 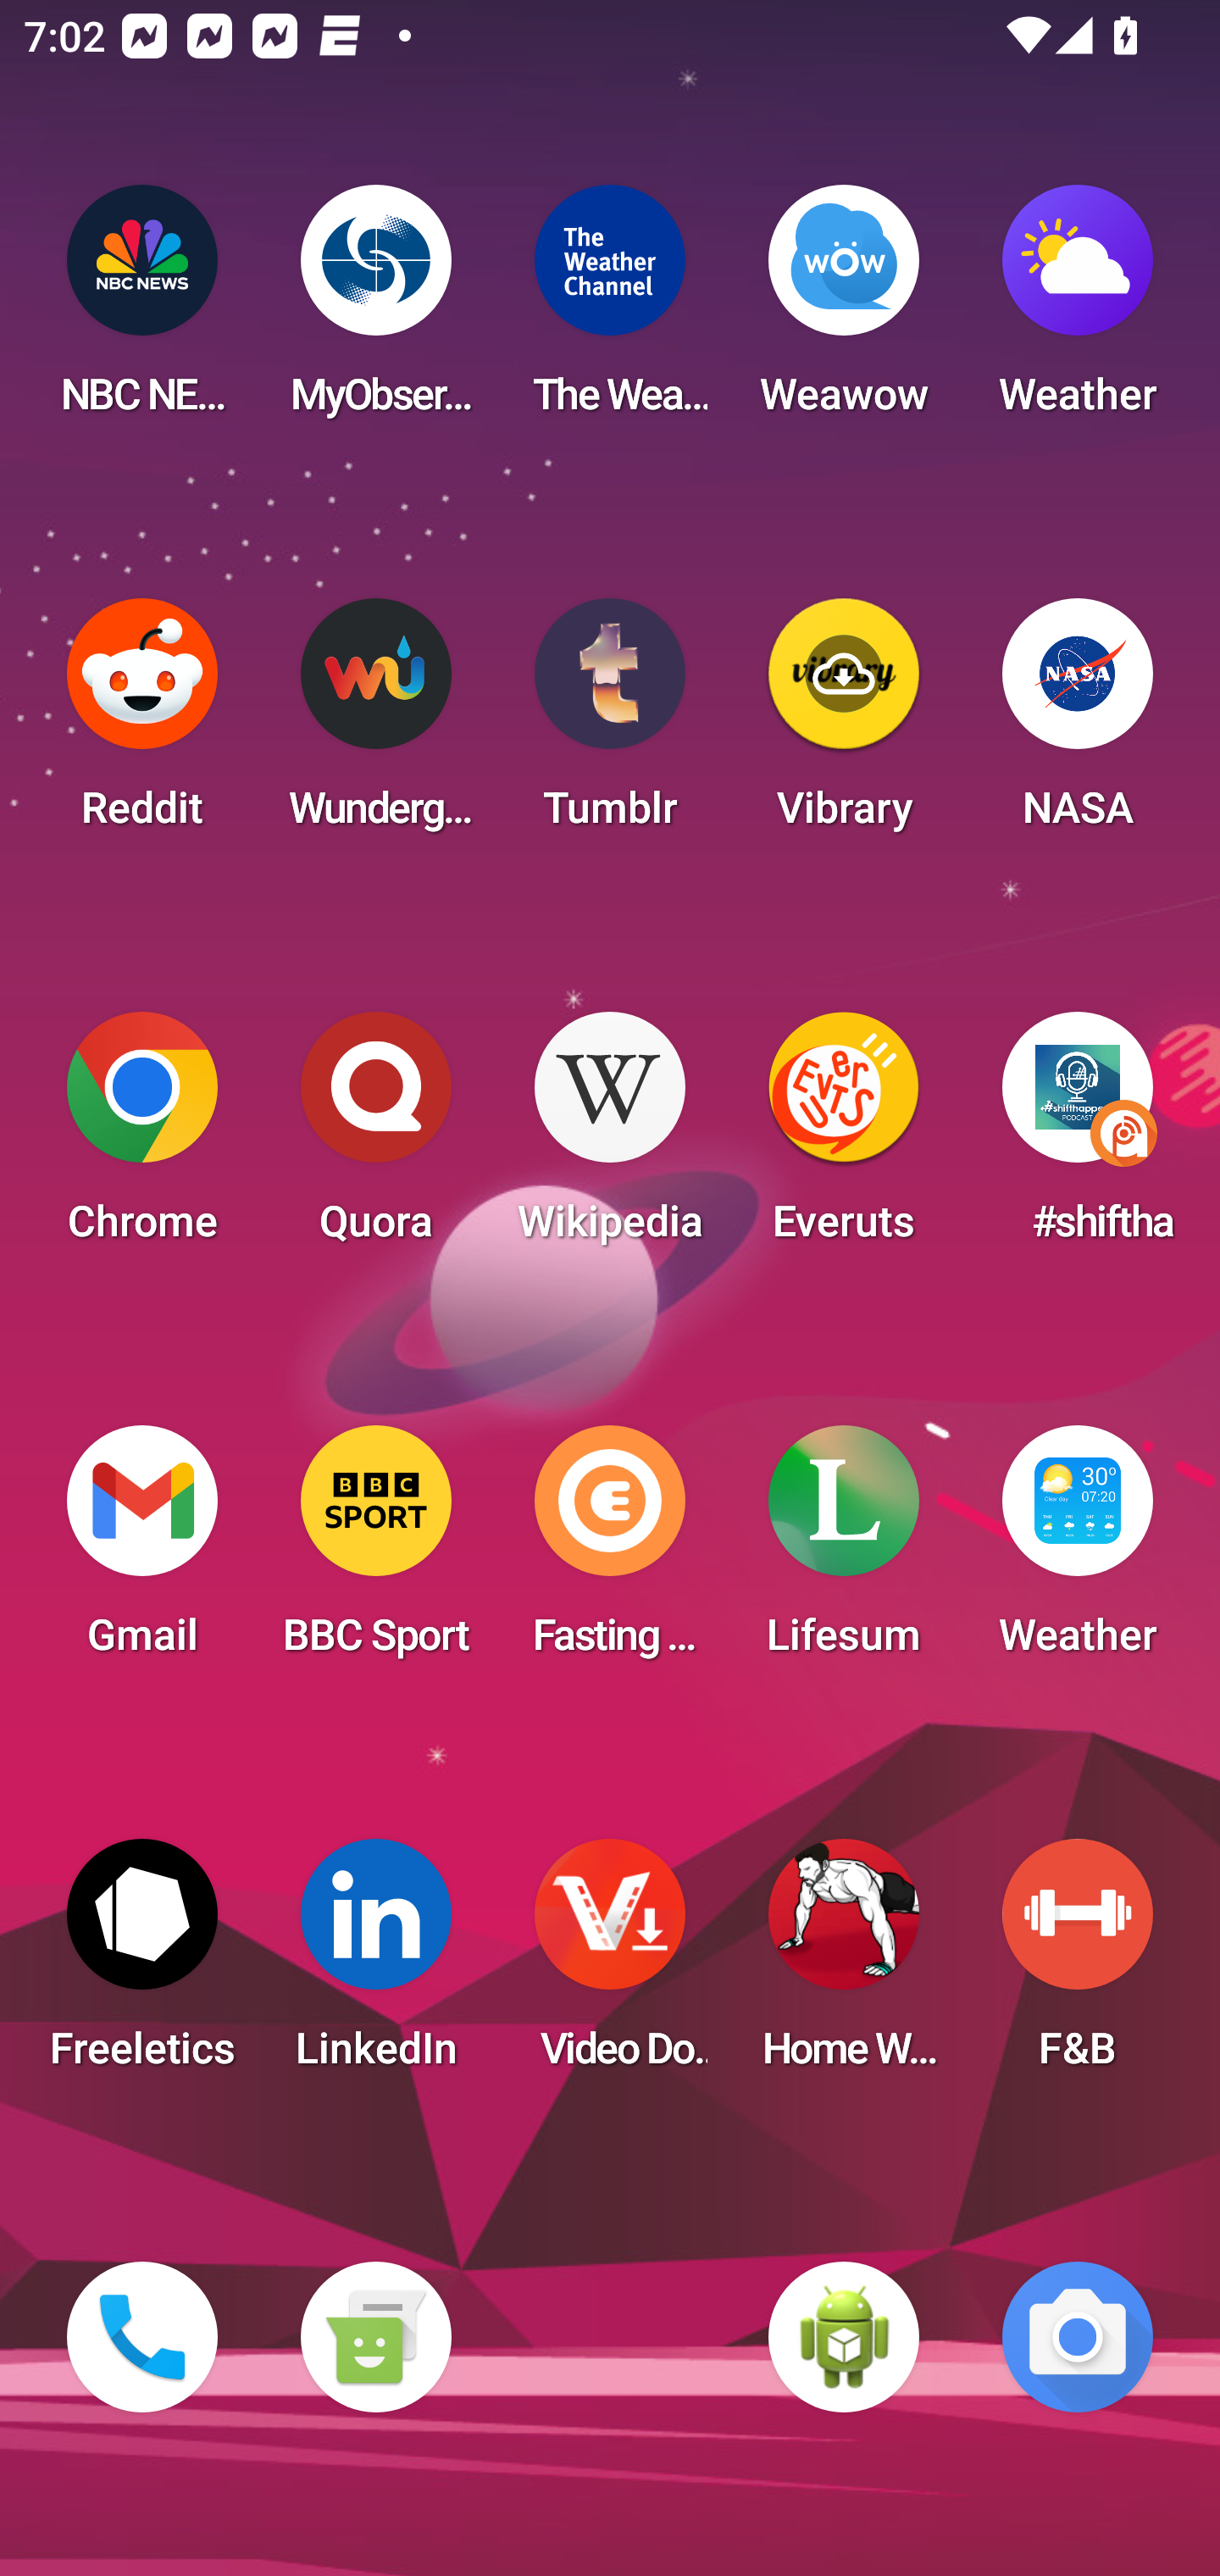 I want to click on Phone, so click(x=142, y=2337).